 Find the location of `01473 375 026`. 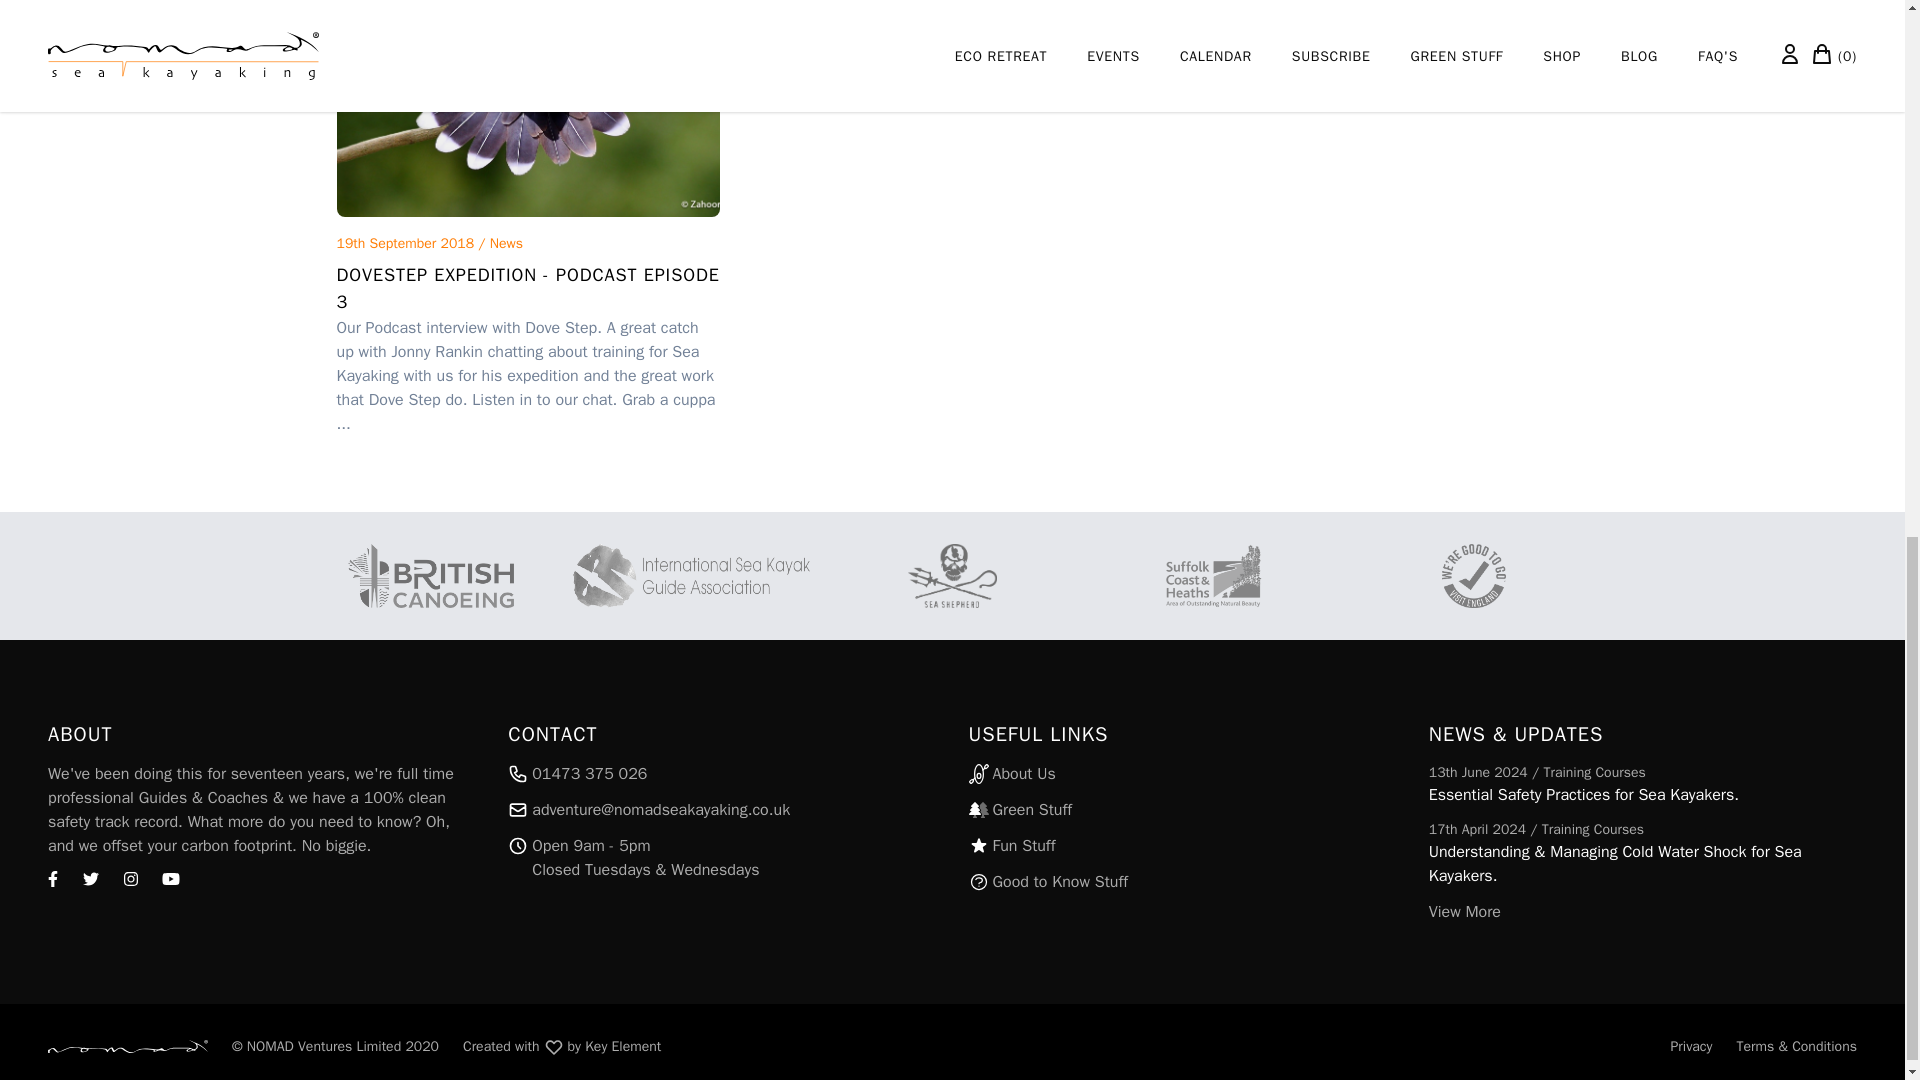

01473 375 026 is located at coordinates (1642, 912).